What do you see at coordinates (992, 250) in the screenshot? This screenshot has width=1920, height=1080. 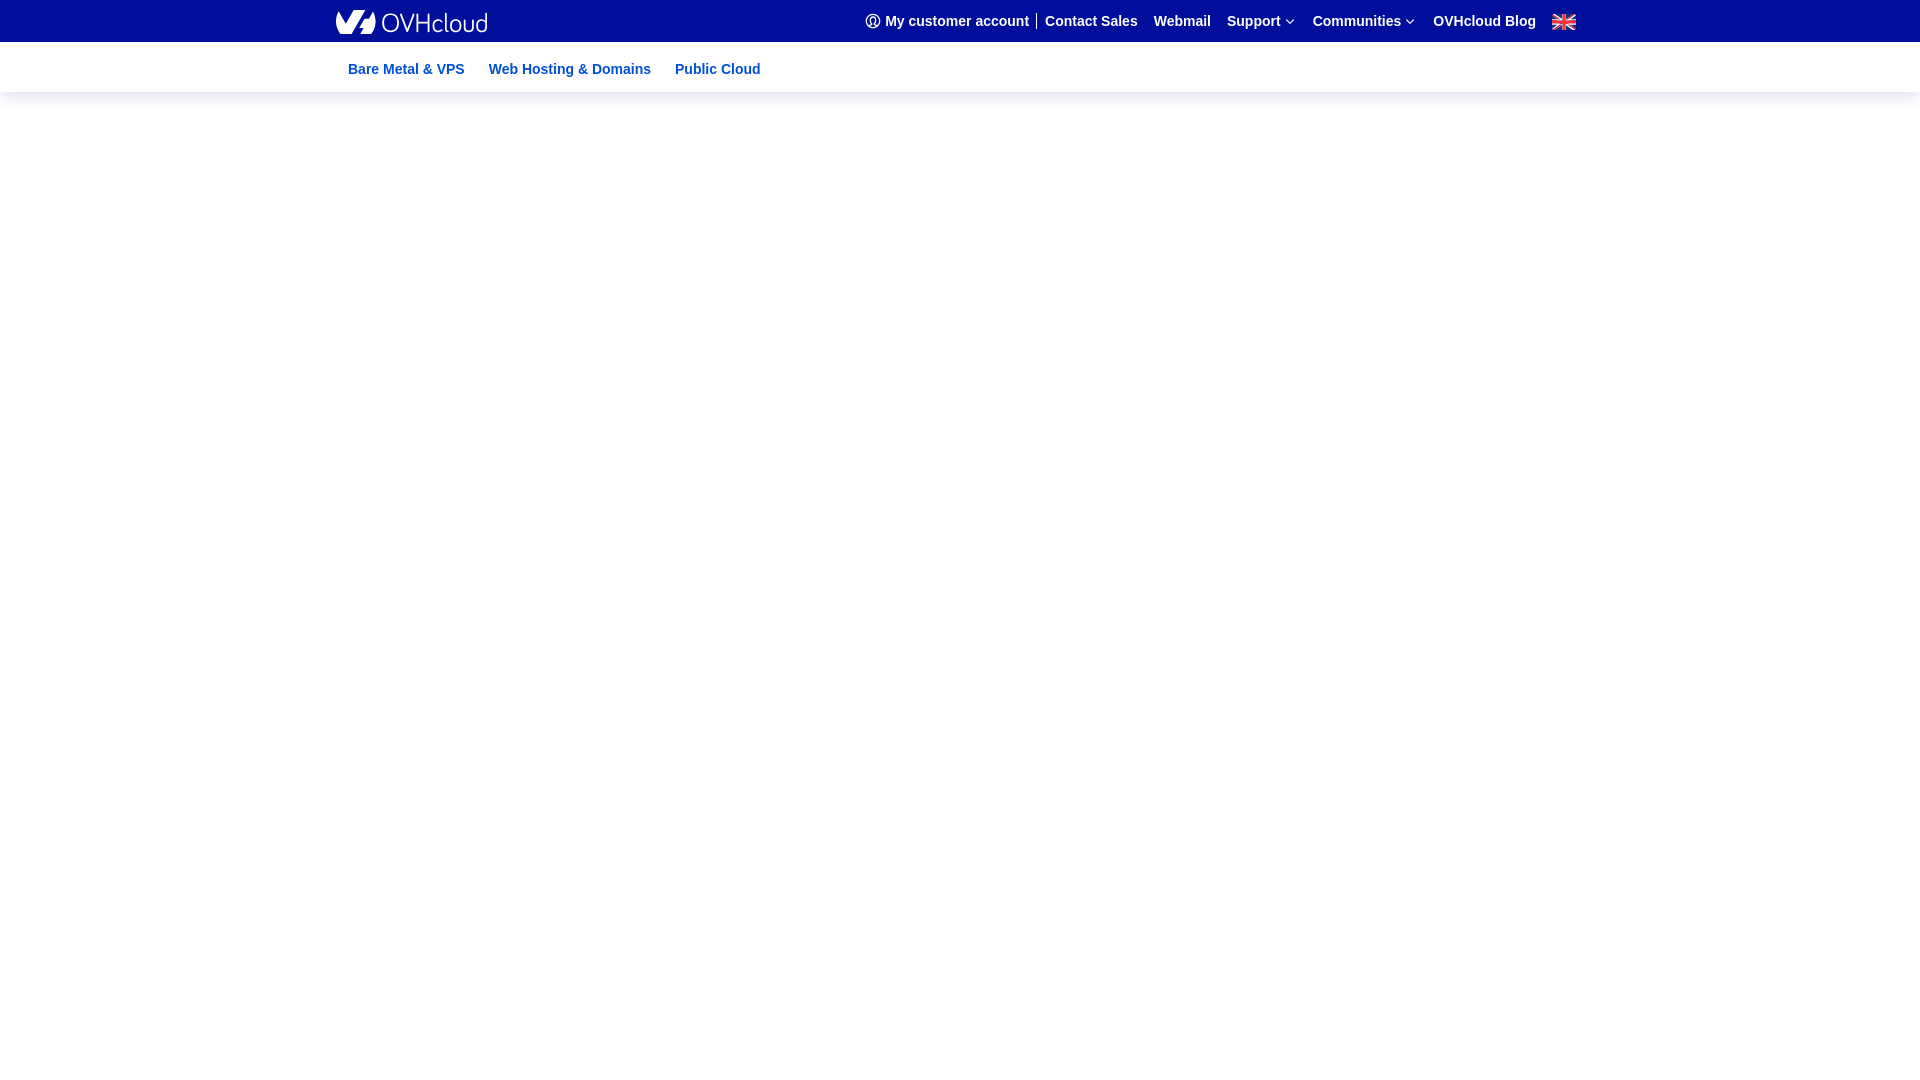 I see `No pending order` at bounding box center [992, 250].